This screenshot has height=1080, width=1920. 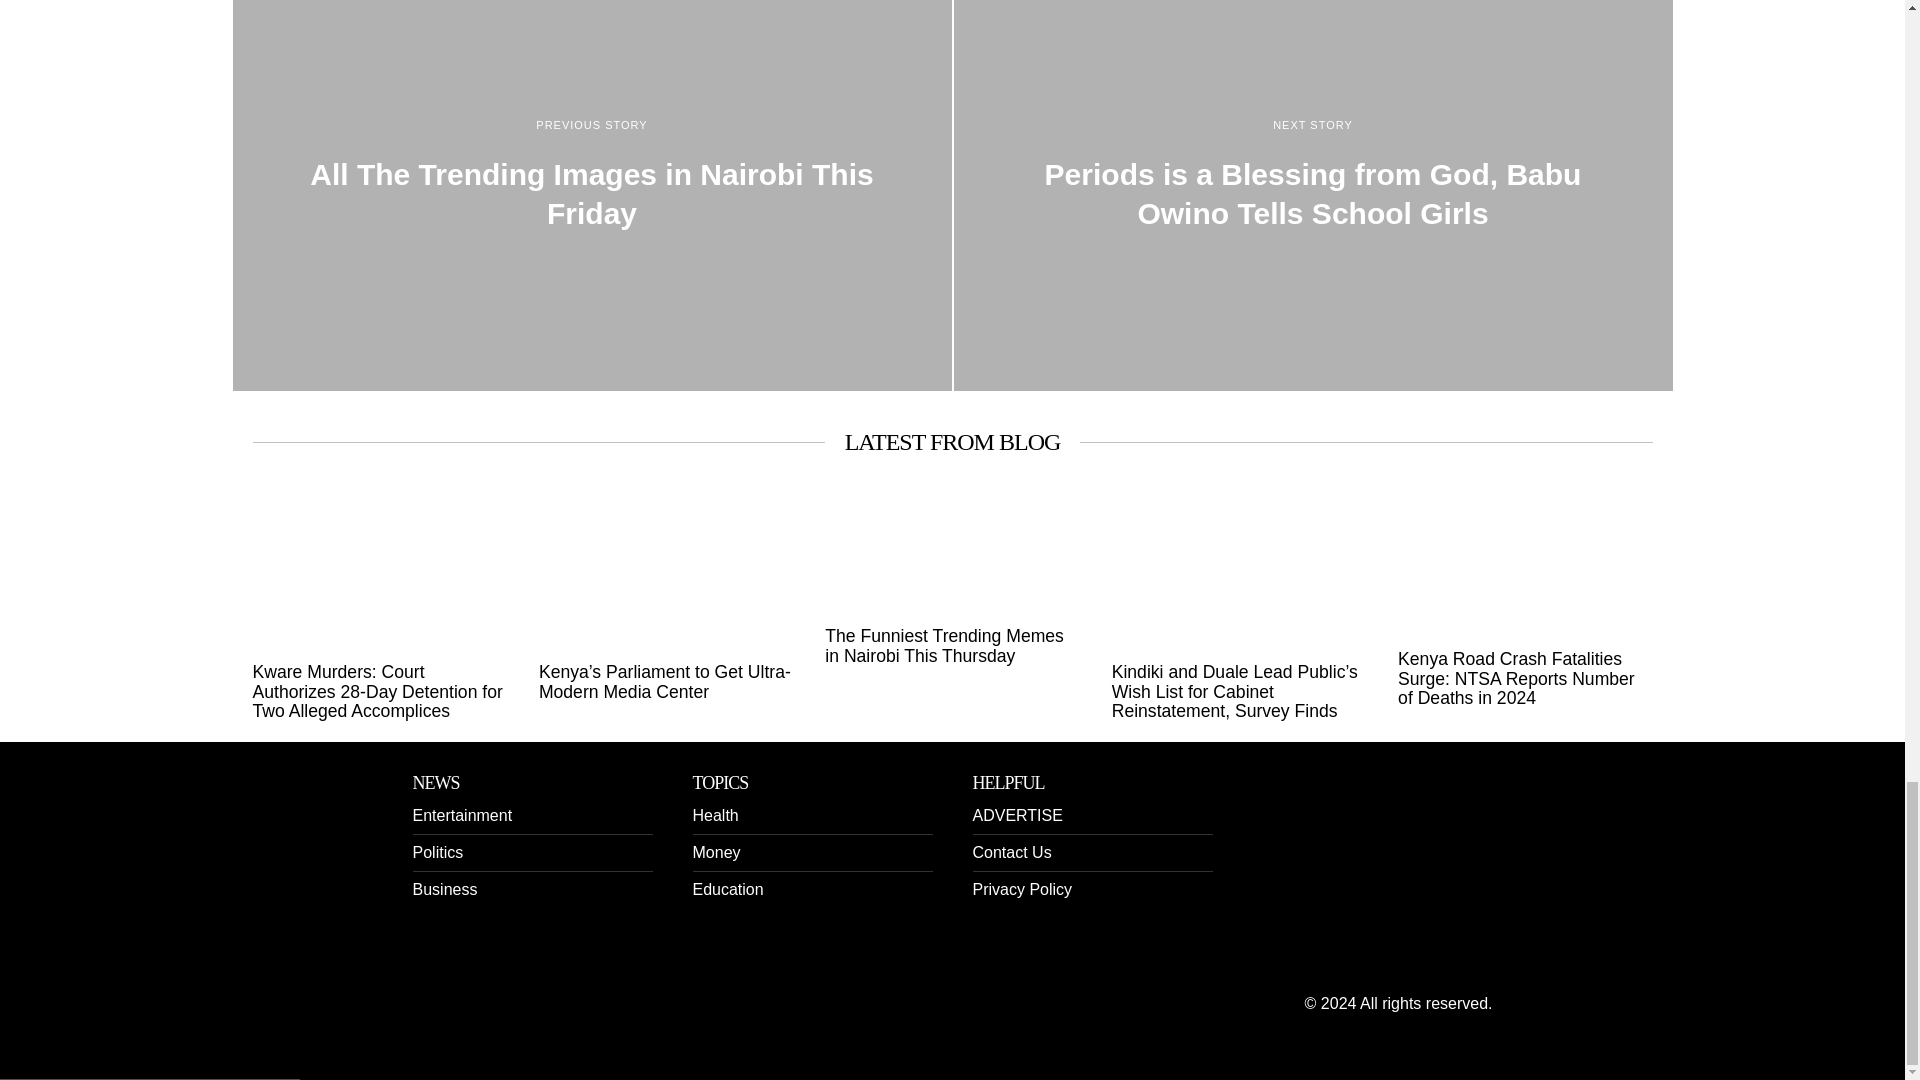 I want to click on Politics, so click(x=437, y=852).